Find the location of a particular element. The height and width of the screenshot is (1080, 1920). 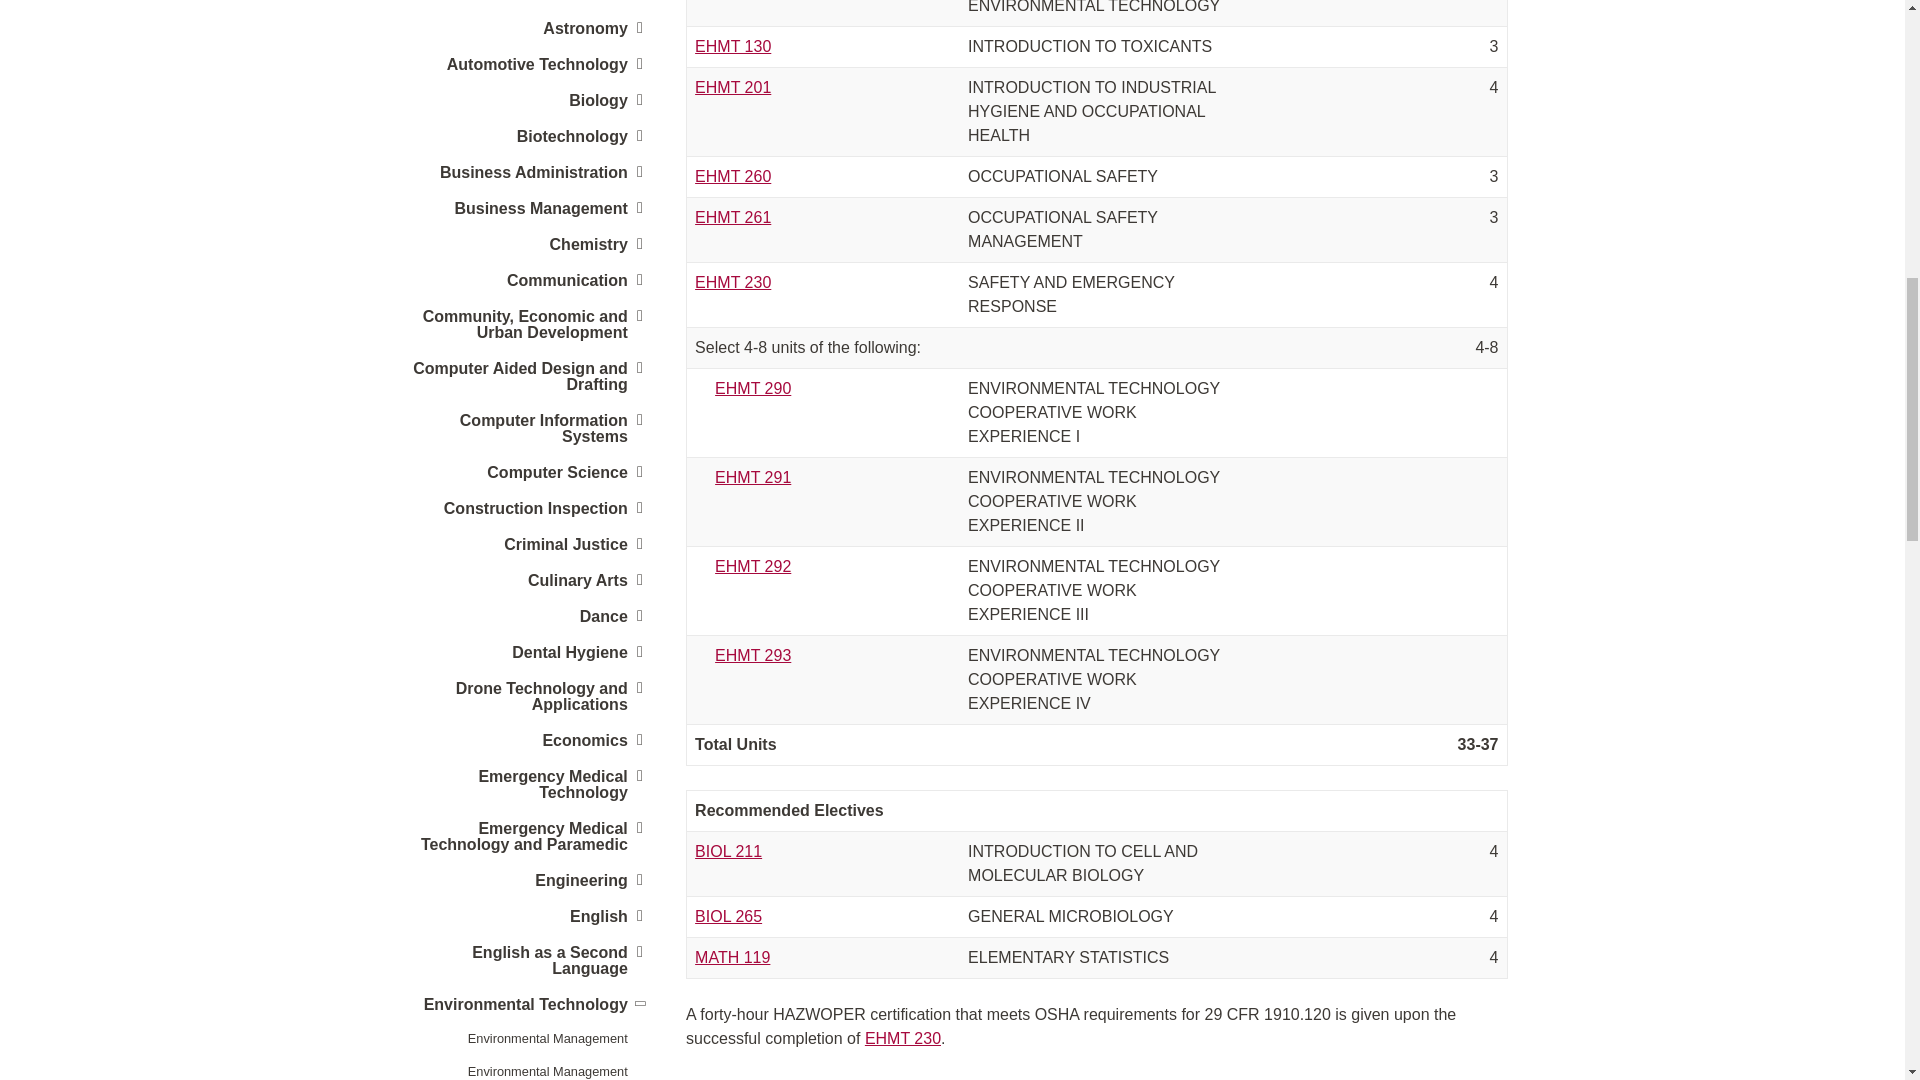

Computer Aided Design and Drafting is located at coordinates (524, 376).